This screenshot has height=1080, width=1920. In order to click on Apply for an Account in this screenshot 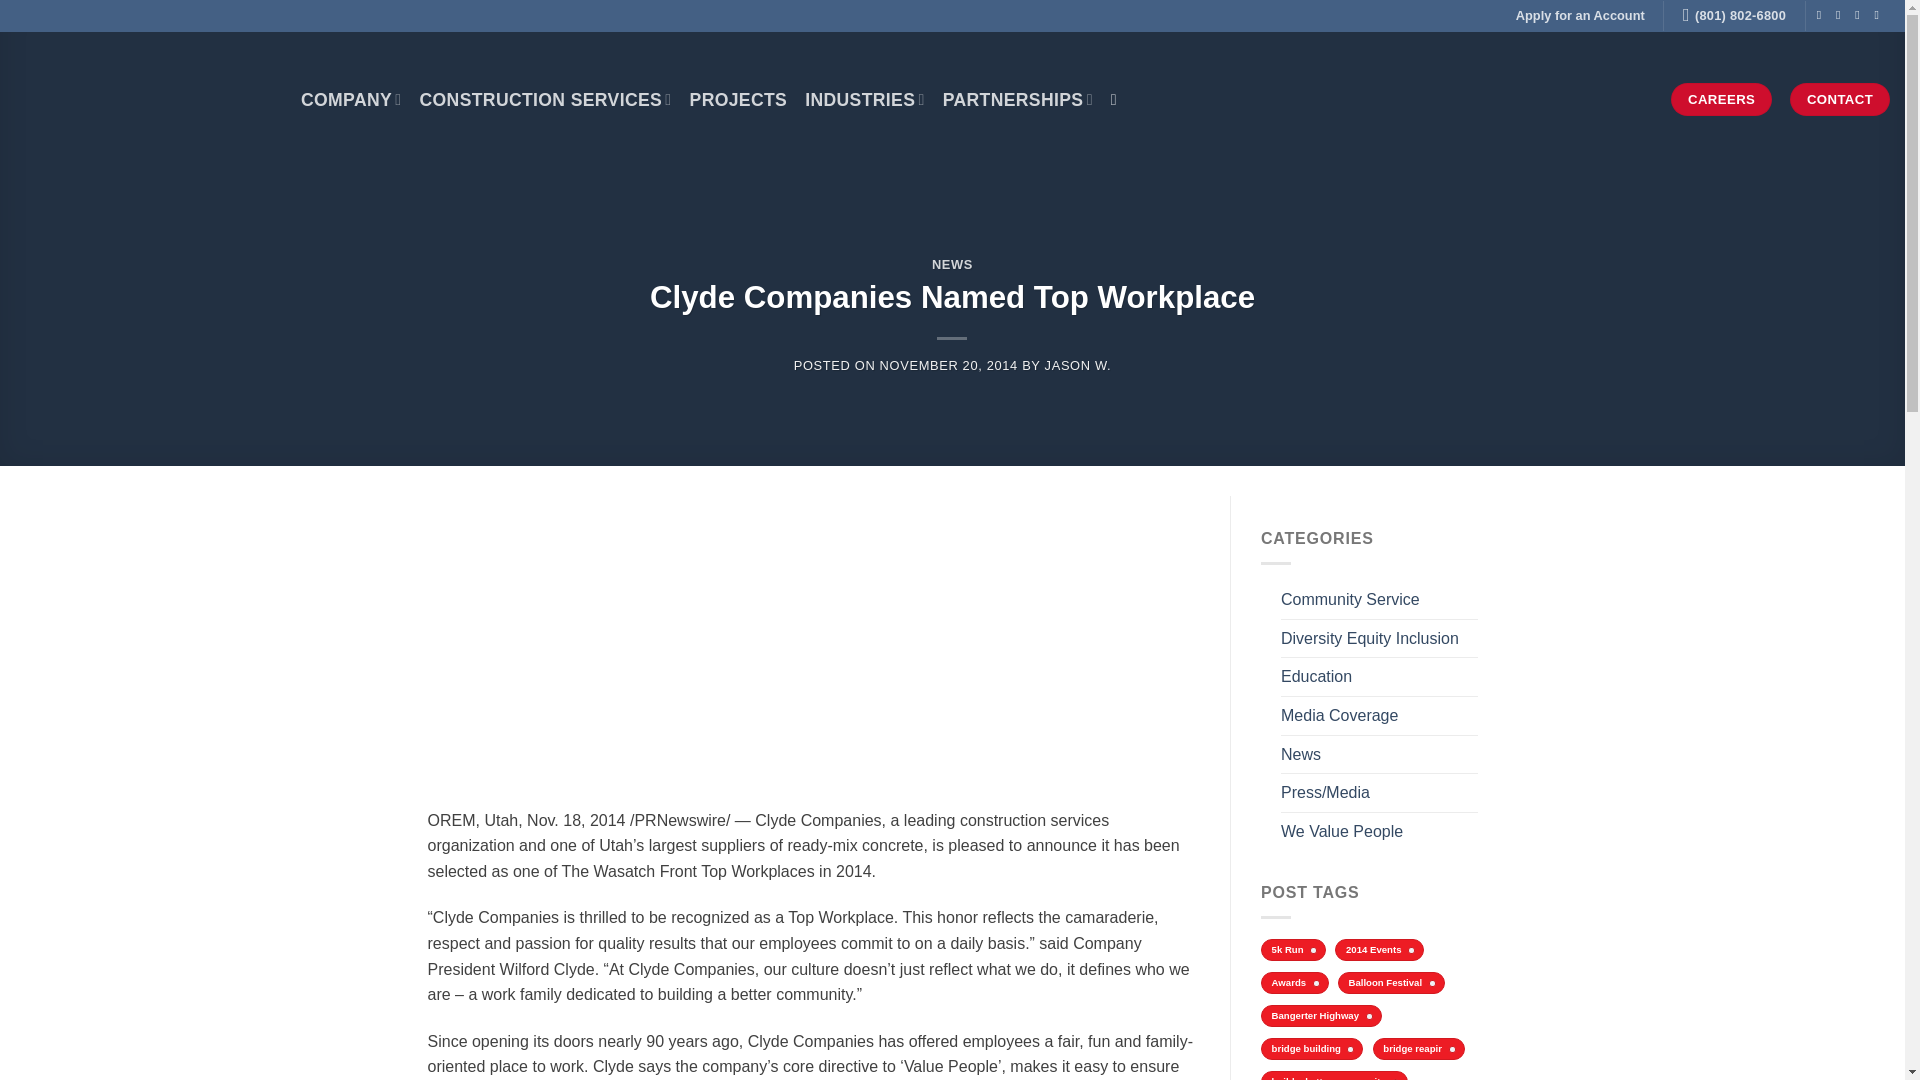, I will do `click(1580, 16)`.